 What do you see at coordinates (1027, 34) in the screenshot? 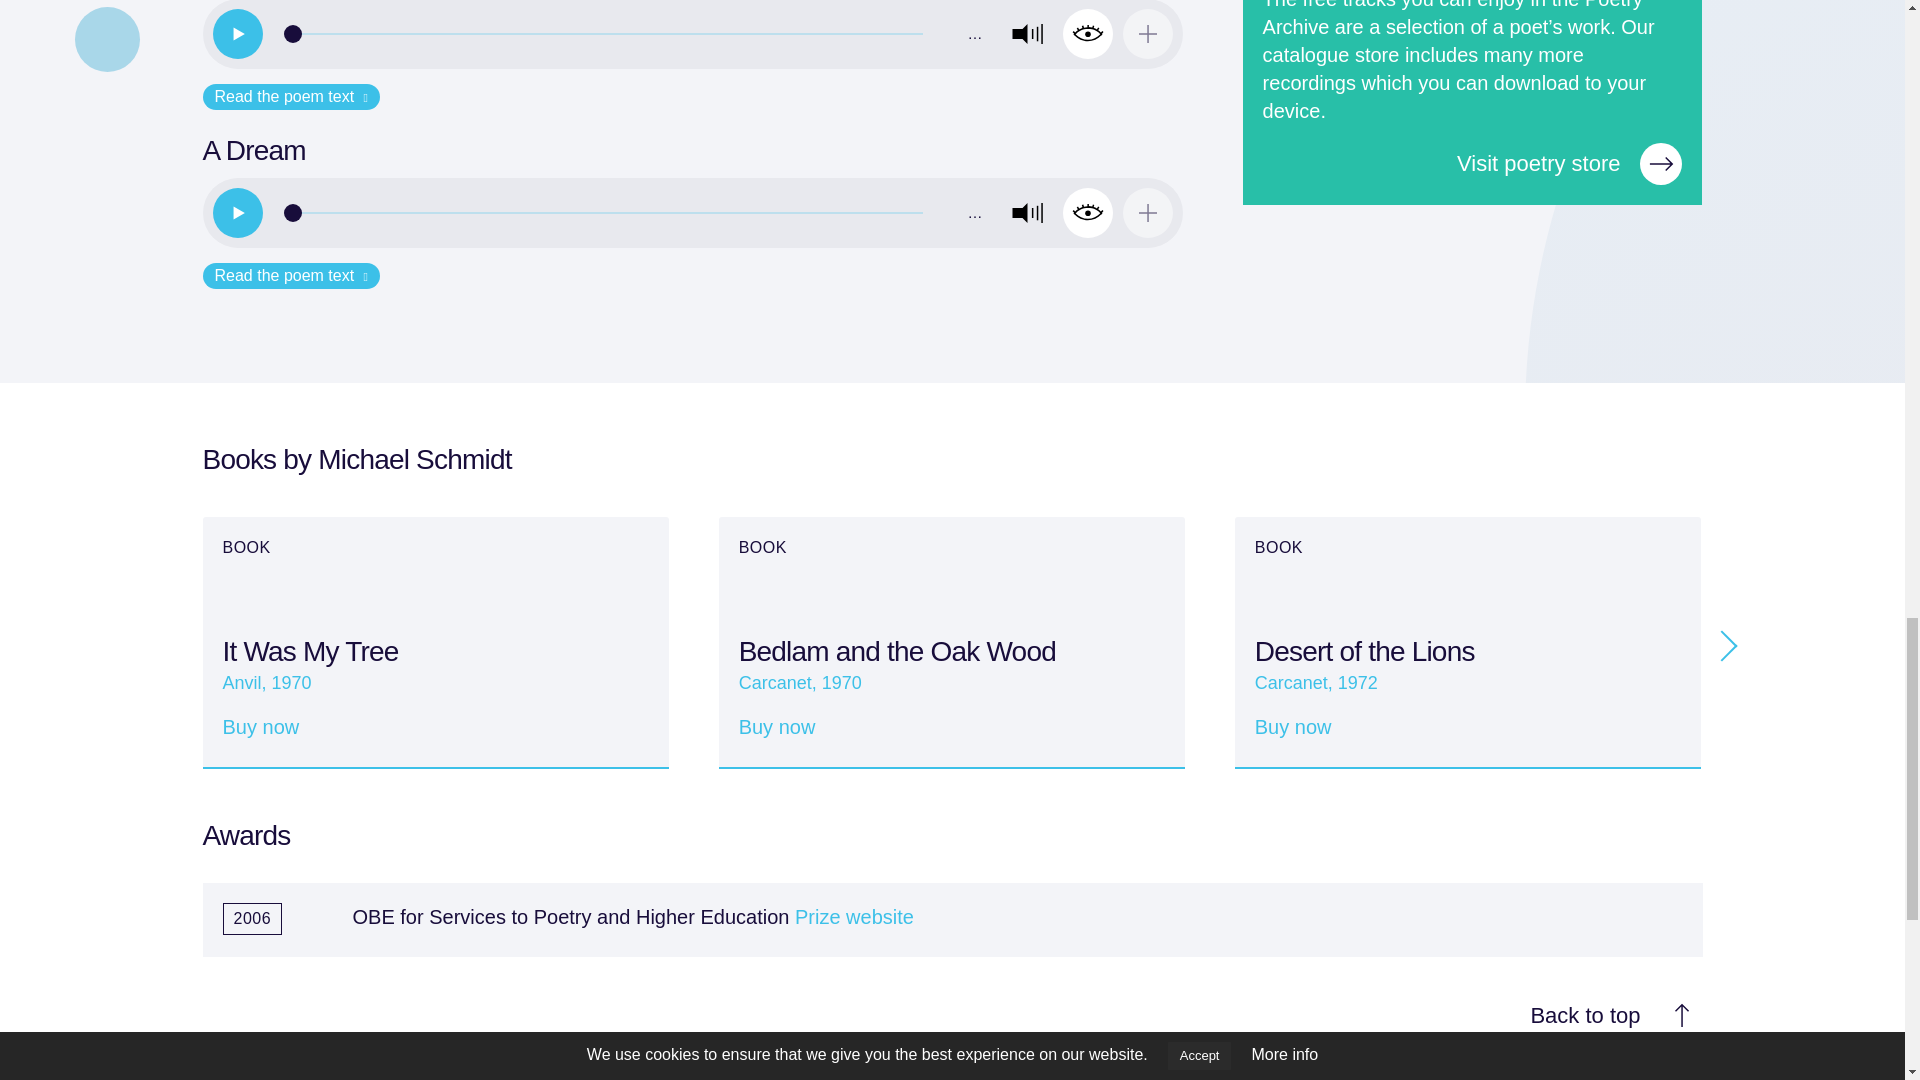
I see `Volume Mute` at bounding box center [1027, 34].